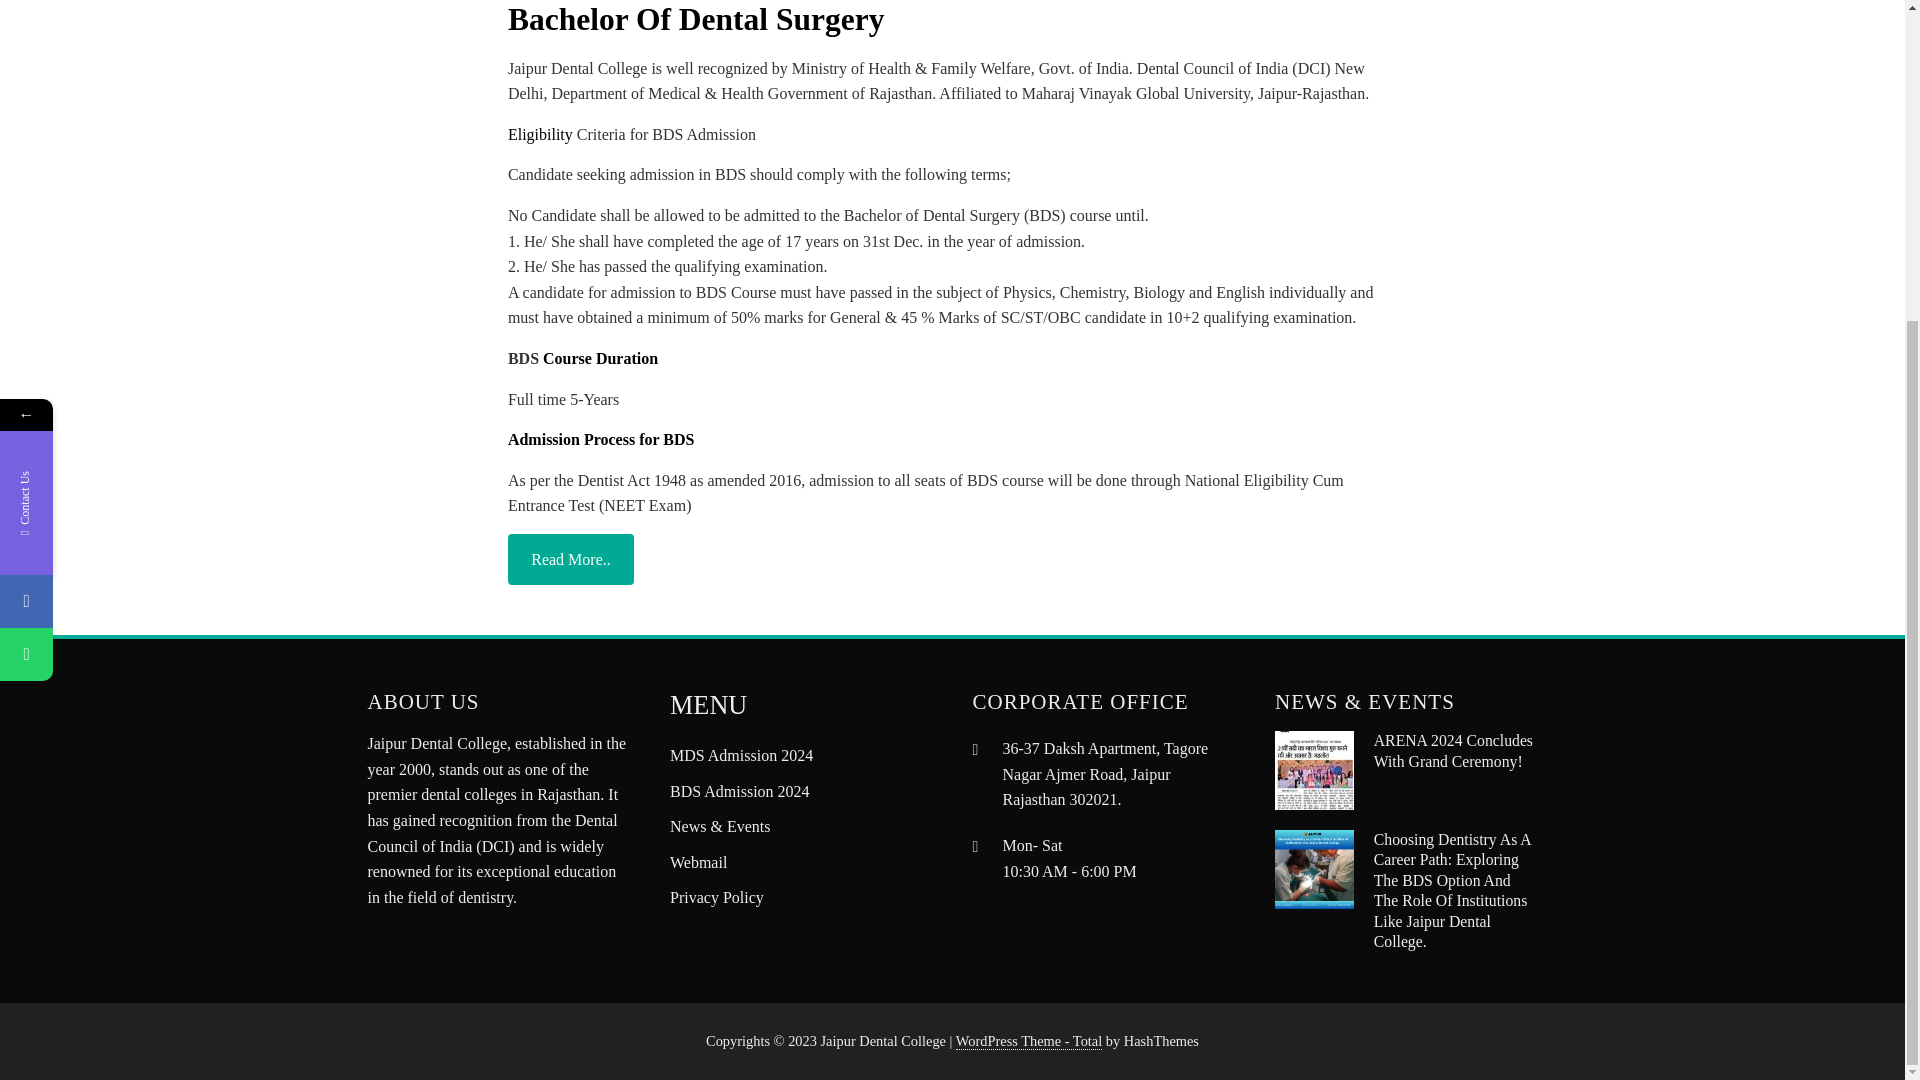  I want to click on Course Duration, so click(600, 358).